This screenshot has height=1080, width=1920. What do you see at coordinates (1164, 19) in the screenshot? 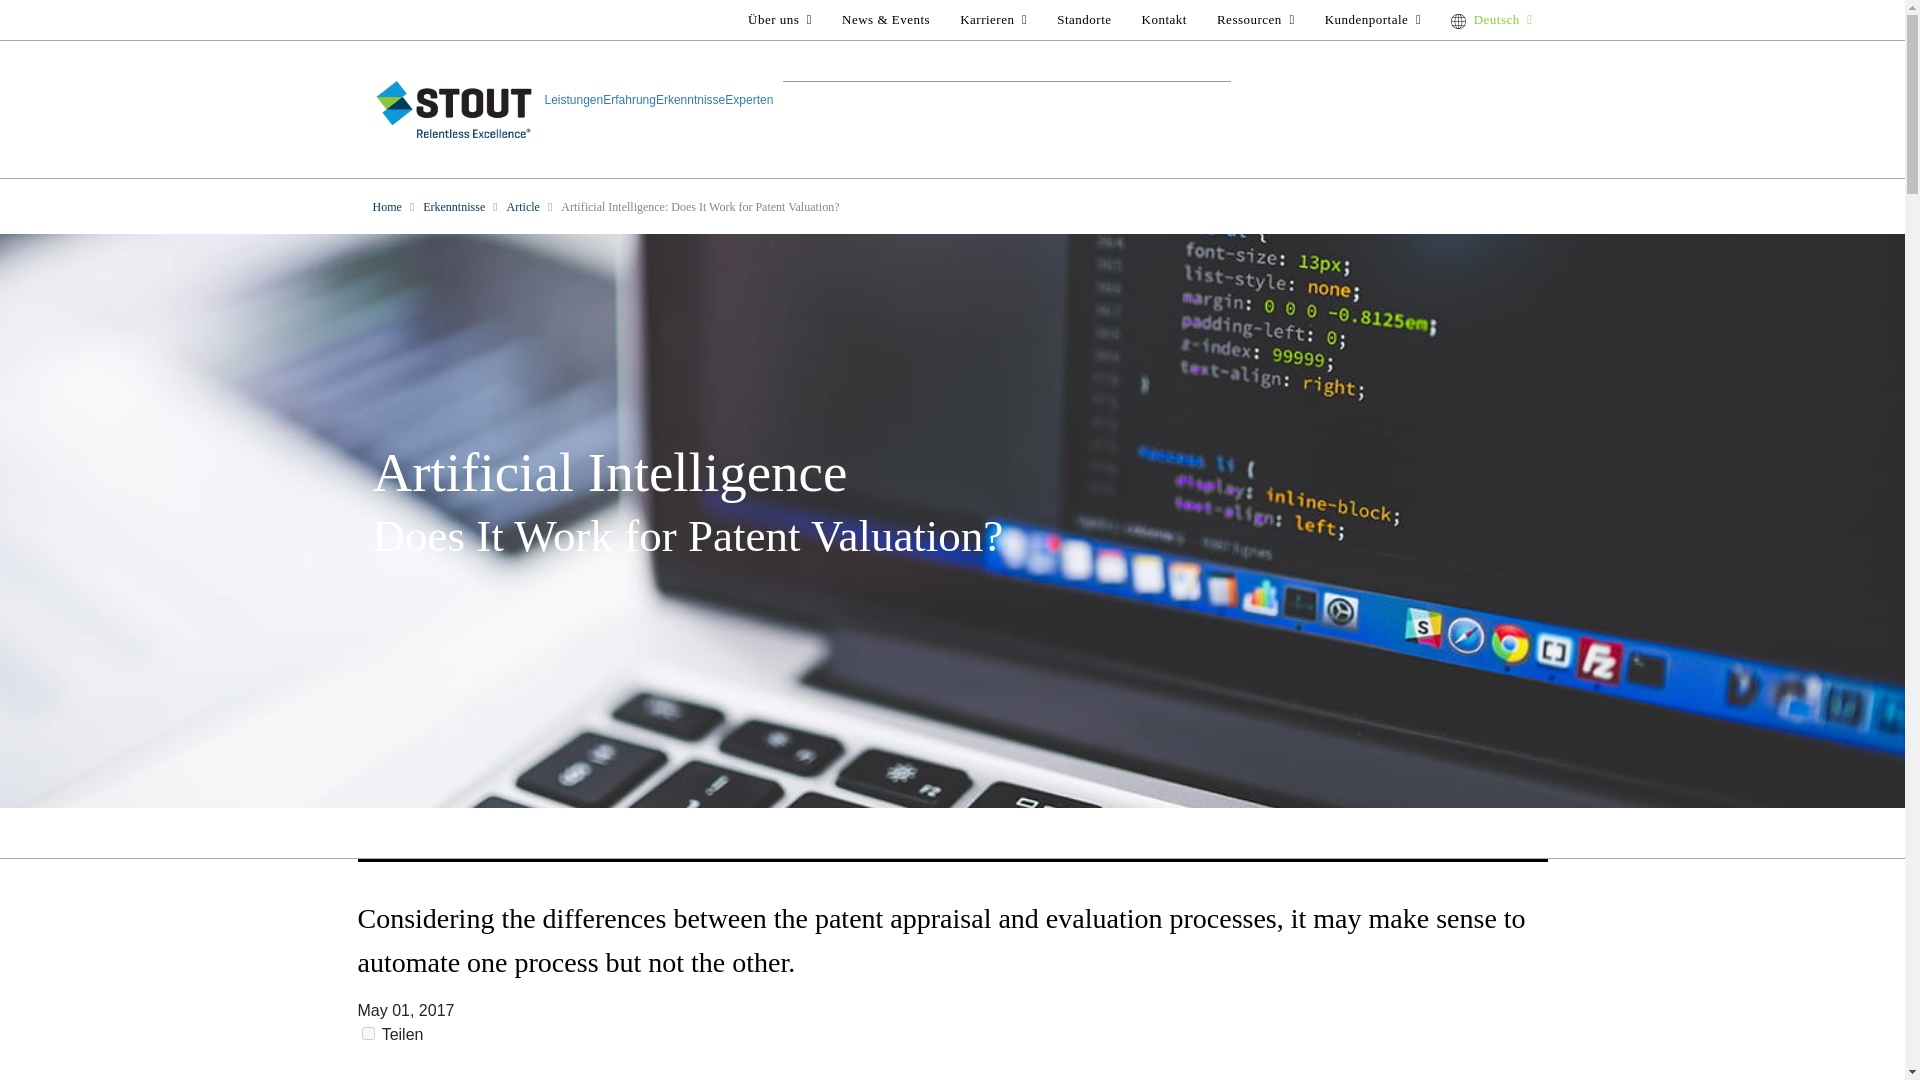
I see `Kontakt` at bounding box center [1164, 19].